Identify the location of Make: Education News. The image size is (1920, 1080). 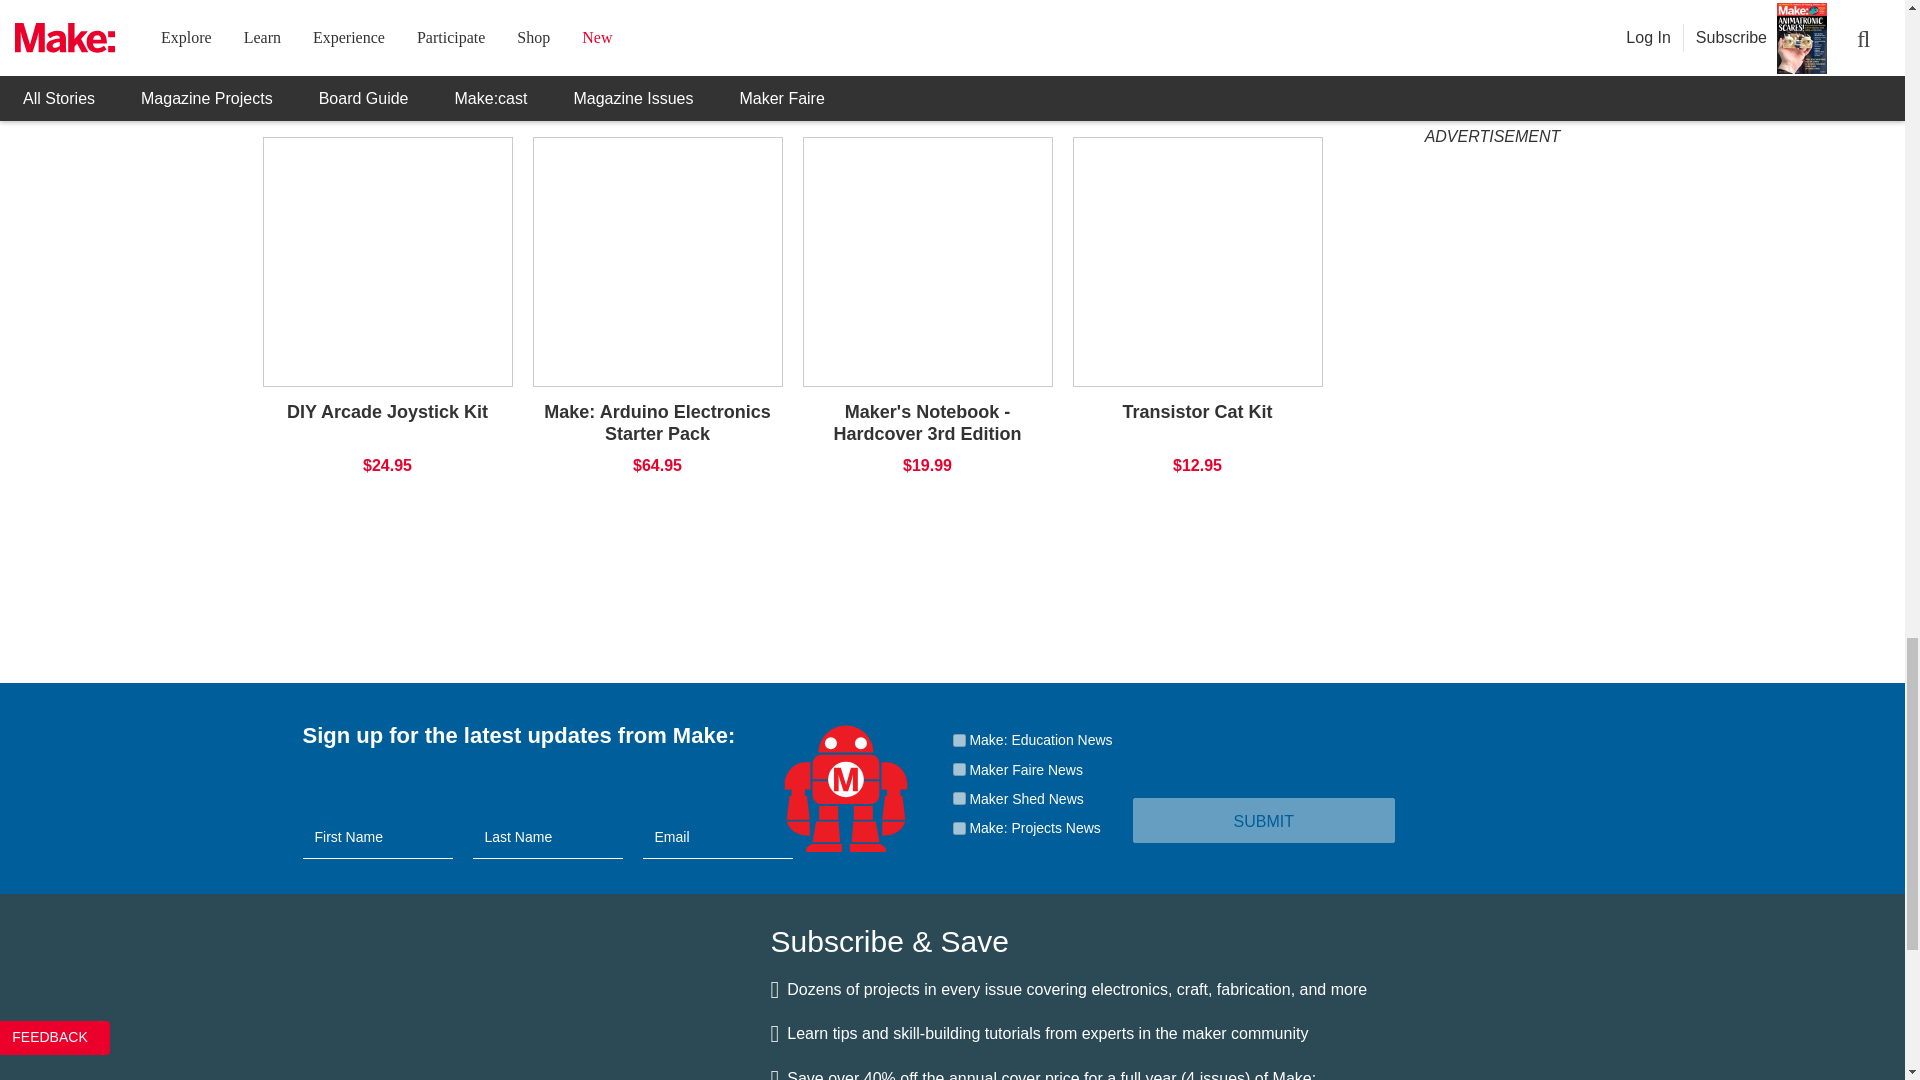
(958, 740).